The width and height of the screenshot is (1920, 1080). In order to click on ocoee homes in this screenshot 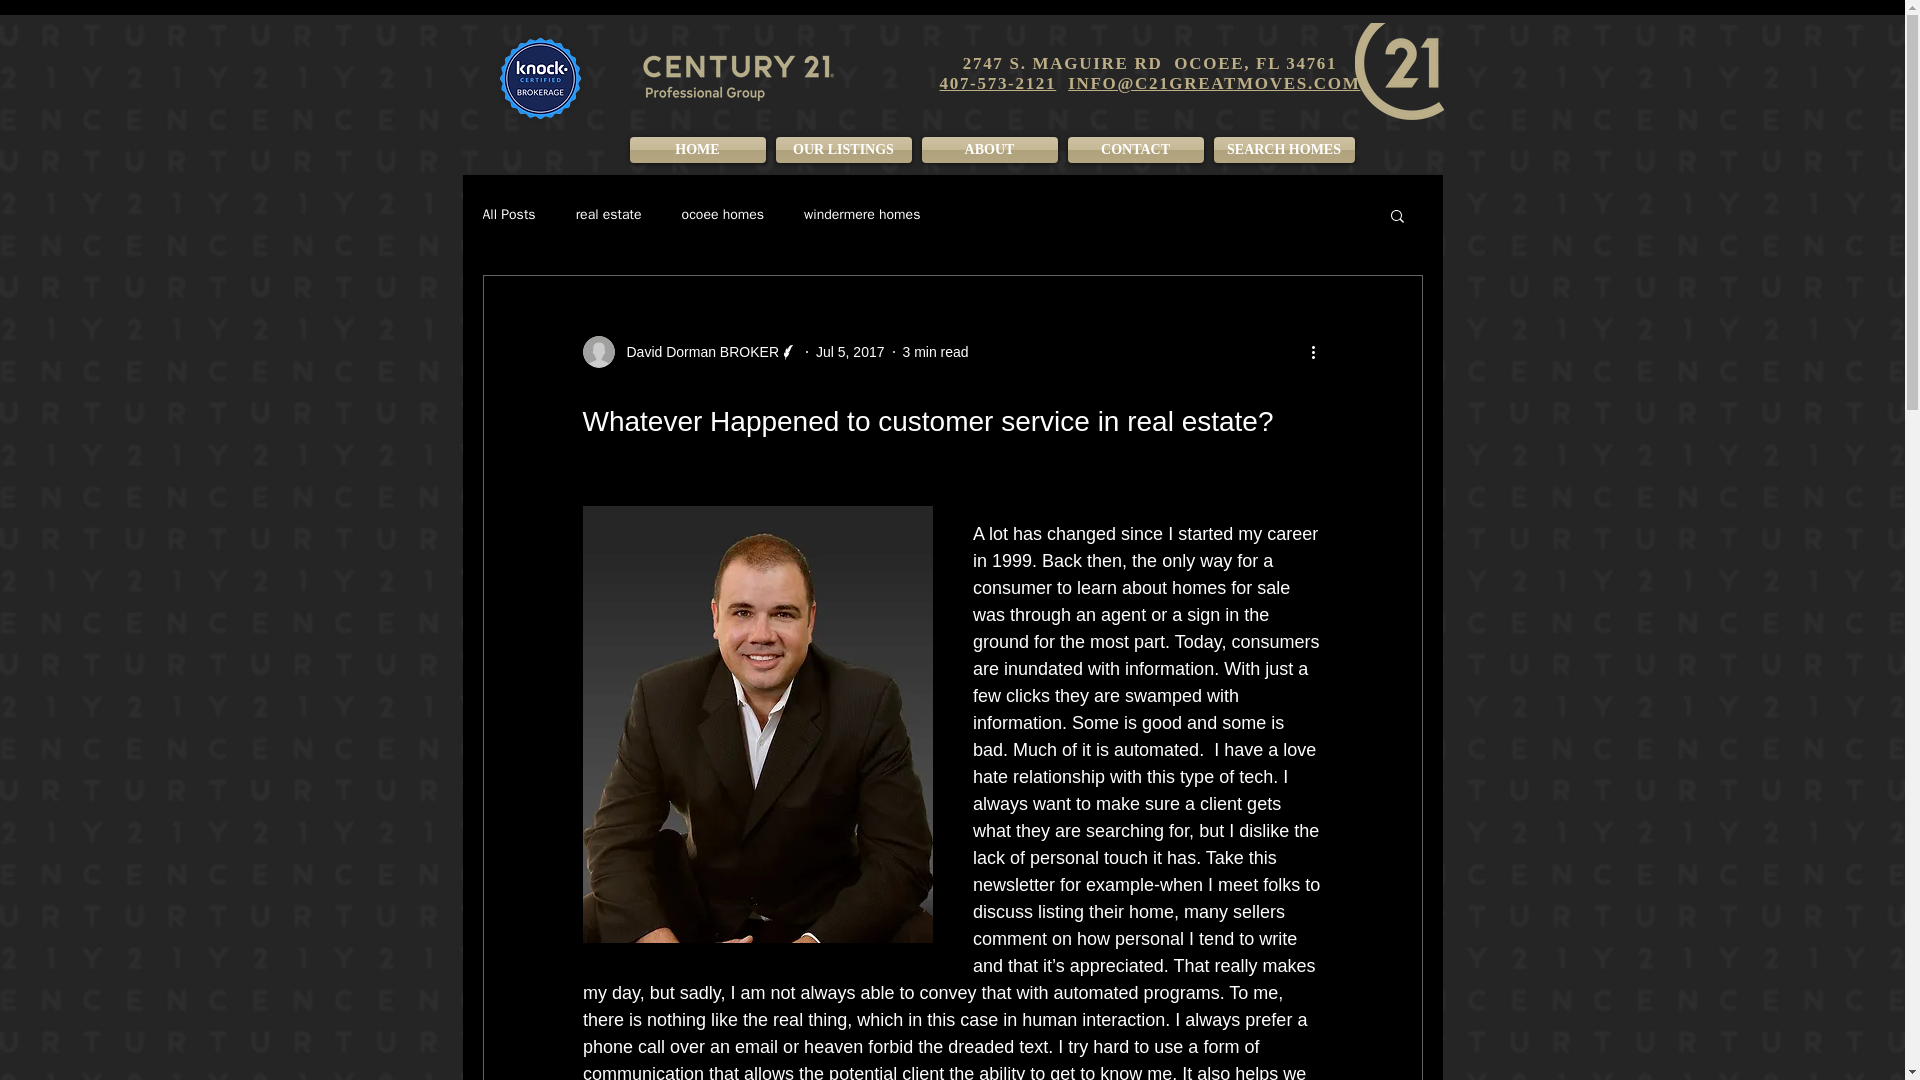, I will do `click(722, 214)`.